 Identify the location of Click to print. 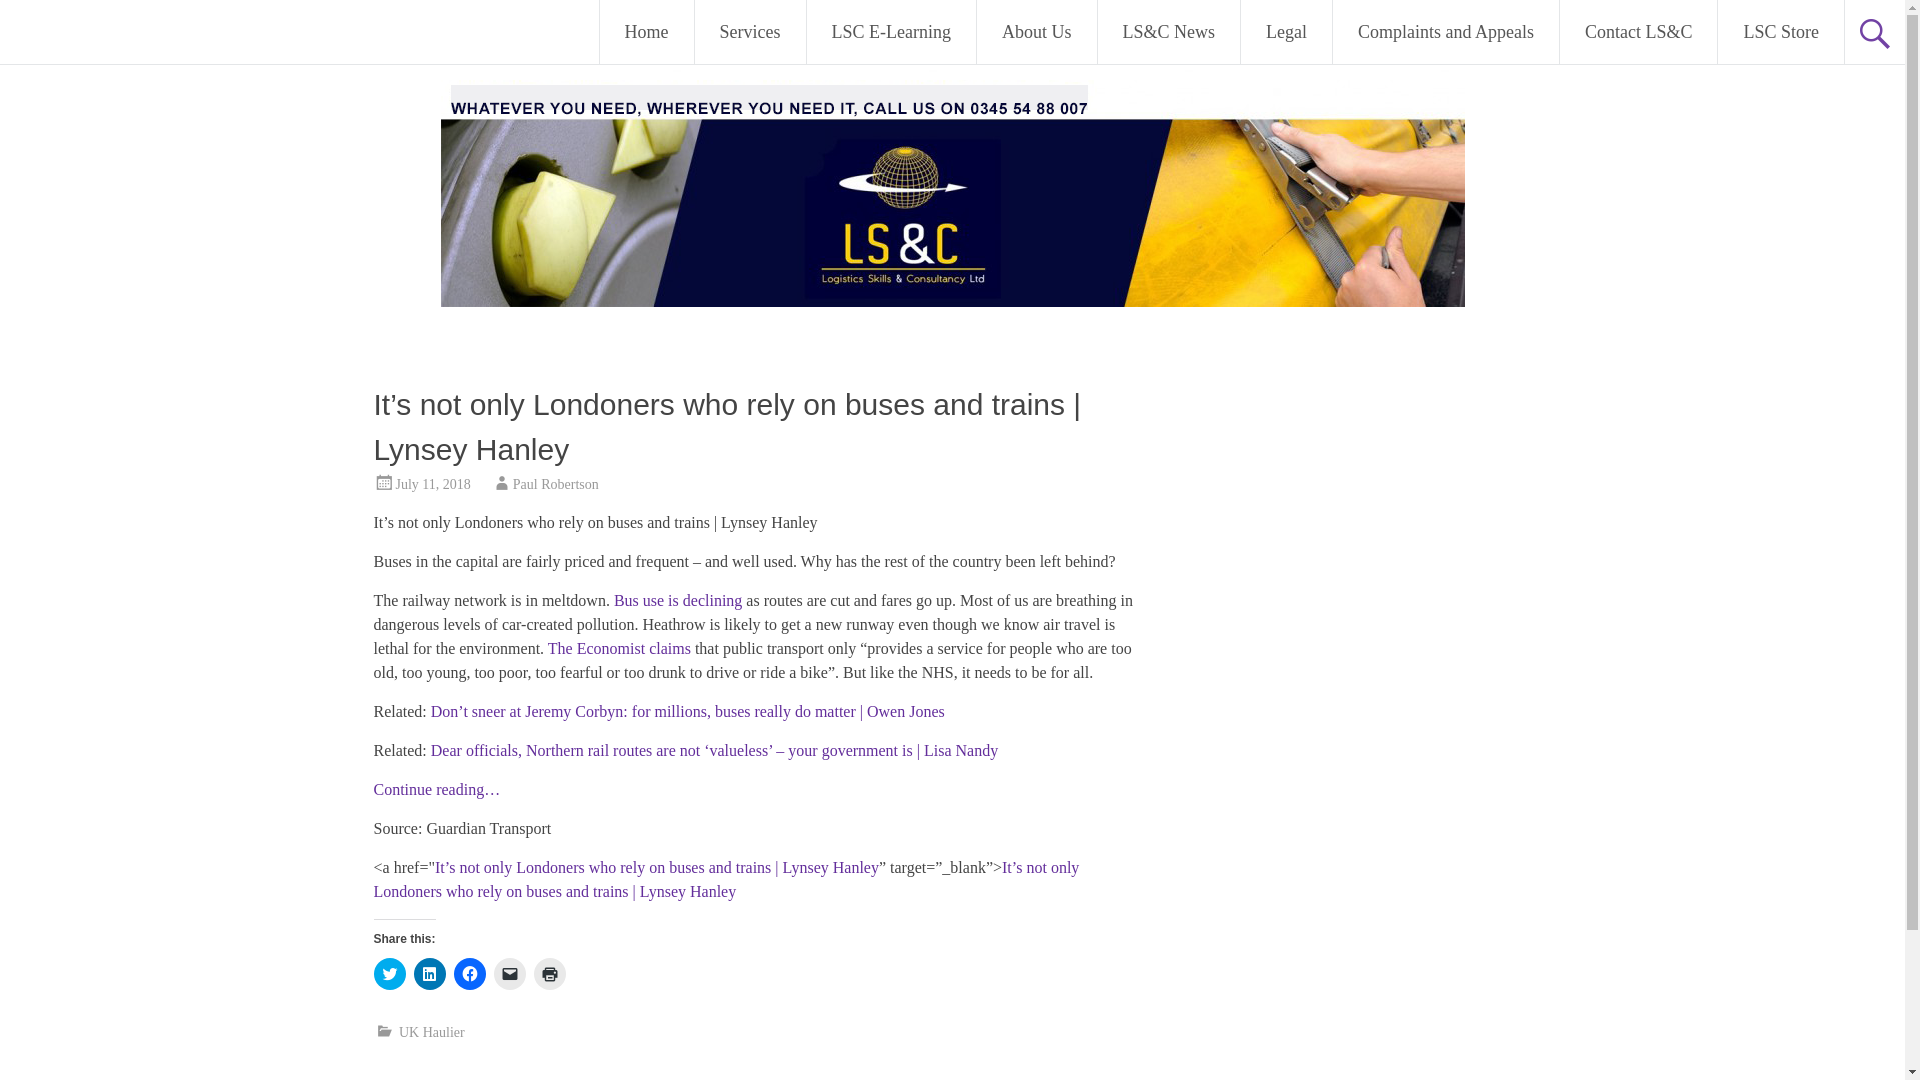
(550, 974).